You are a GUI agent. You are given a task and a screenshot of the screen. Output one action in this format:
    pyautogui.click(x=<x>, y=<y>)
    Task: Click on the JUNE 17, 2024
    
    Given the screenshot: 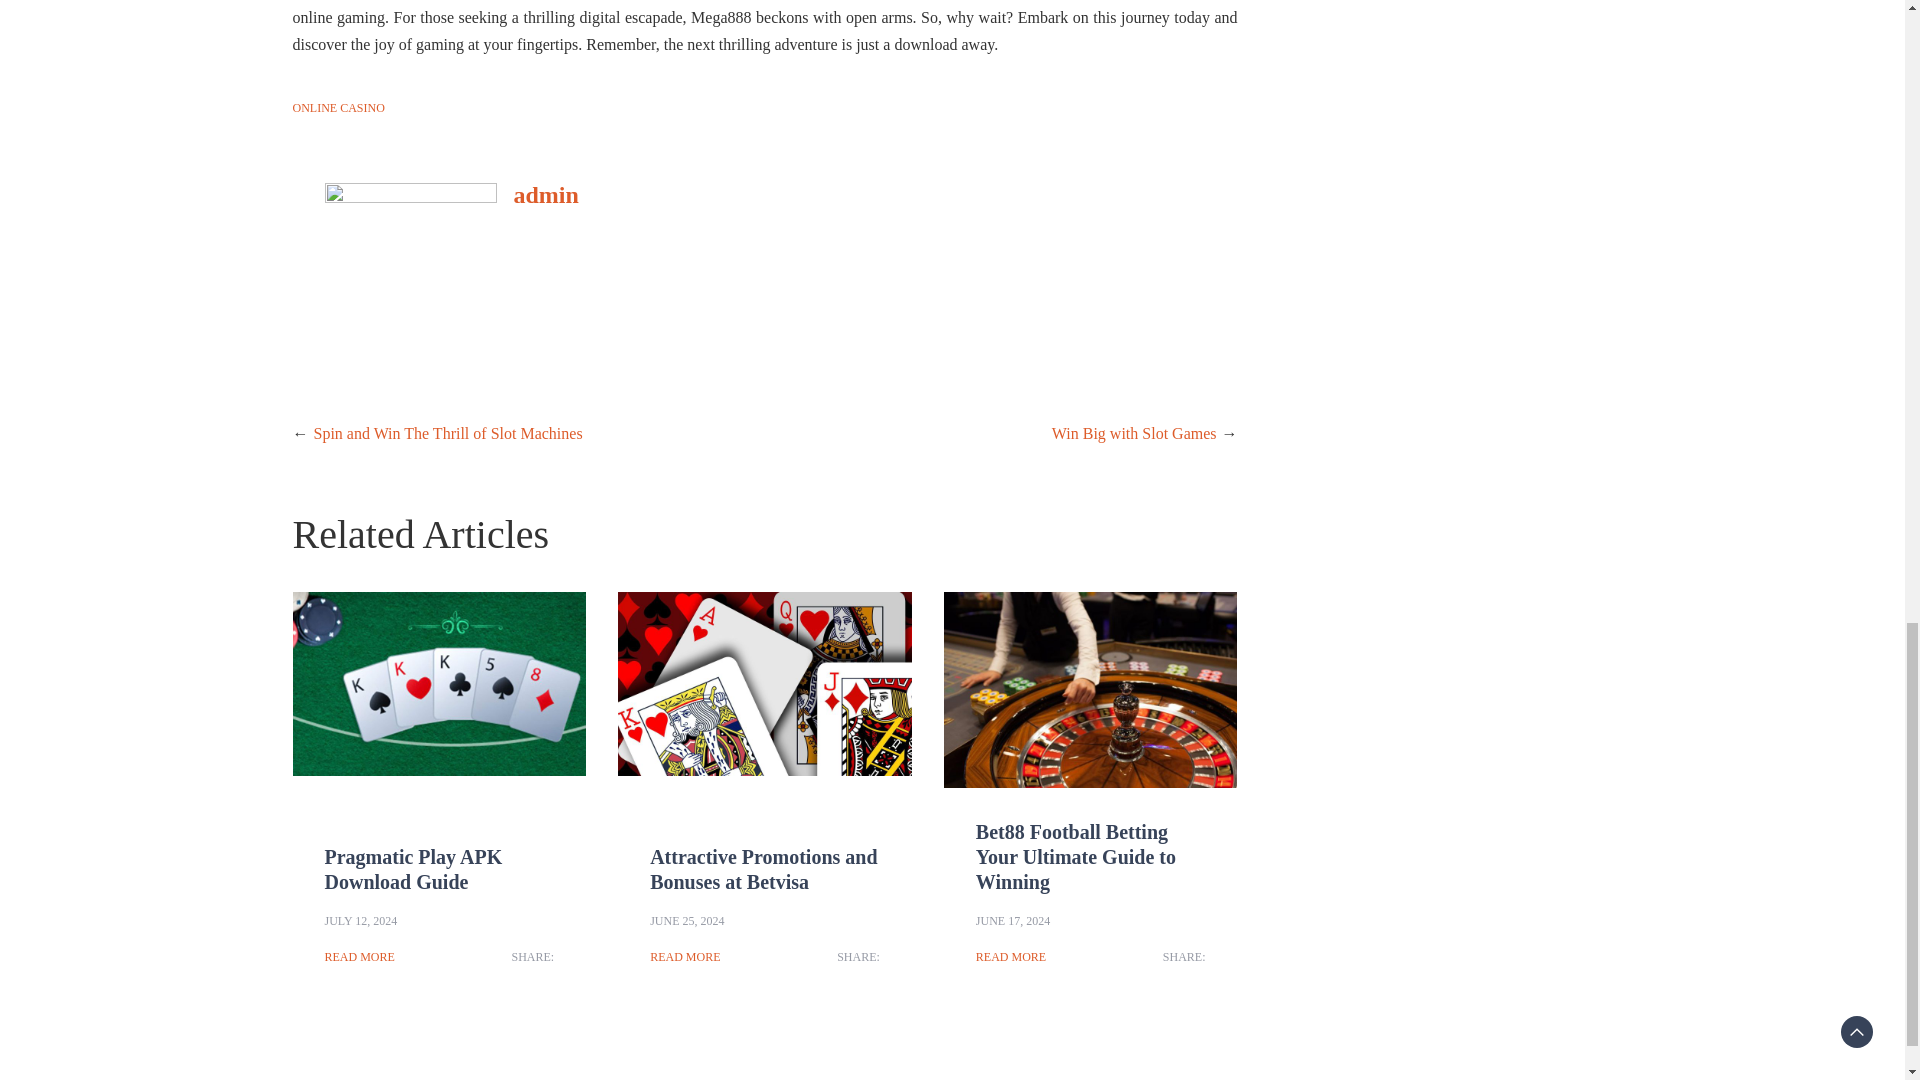 What is the action you would take?
    pyautogui.click(x=1012, y=920)
    